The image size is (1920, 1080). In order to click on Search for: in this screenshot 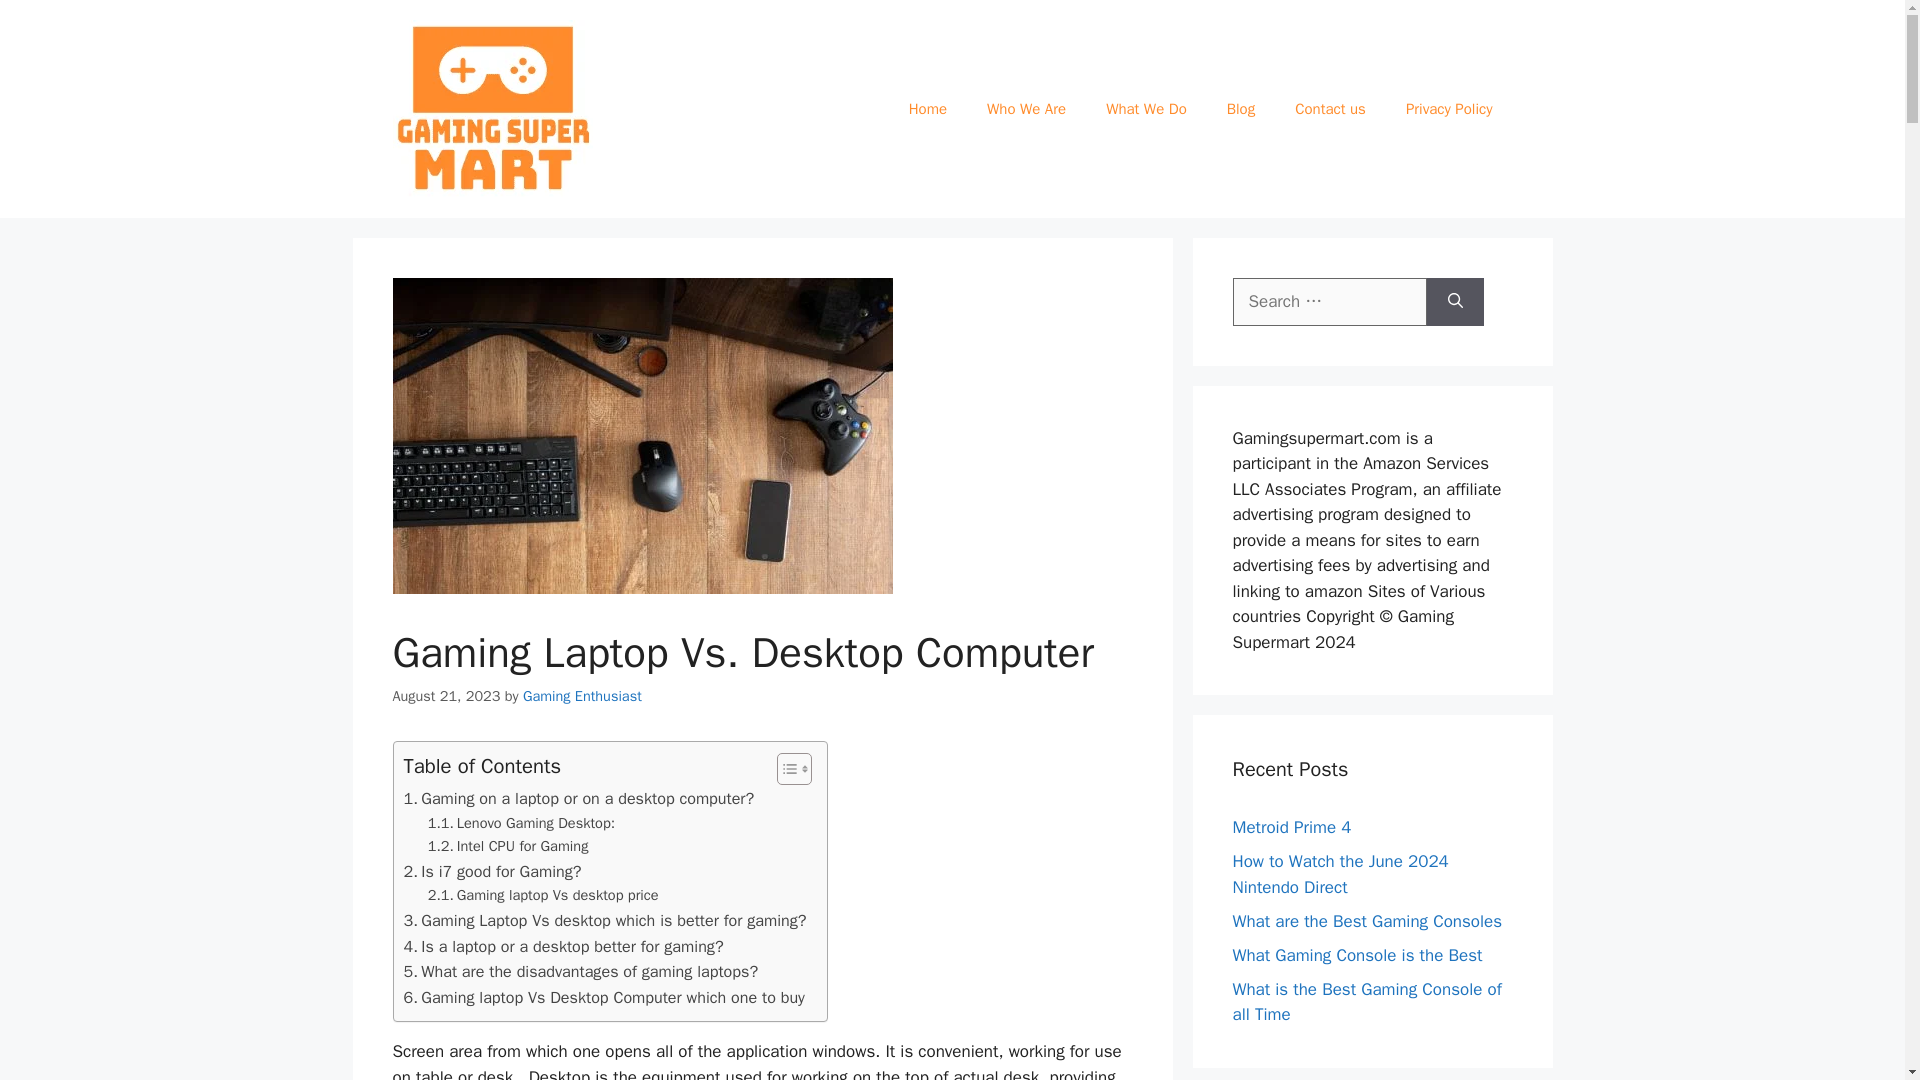, I will do `click(1329, 302)`.